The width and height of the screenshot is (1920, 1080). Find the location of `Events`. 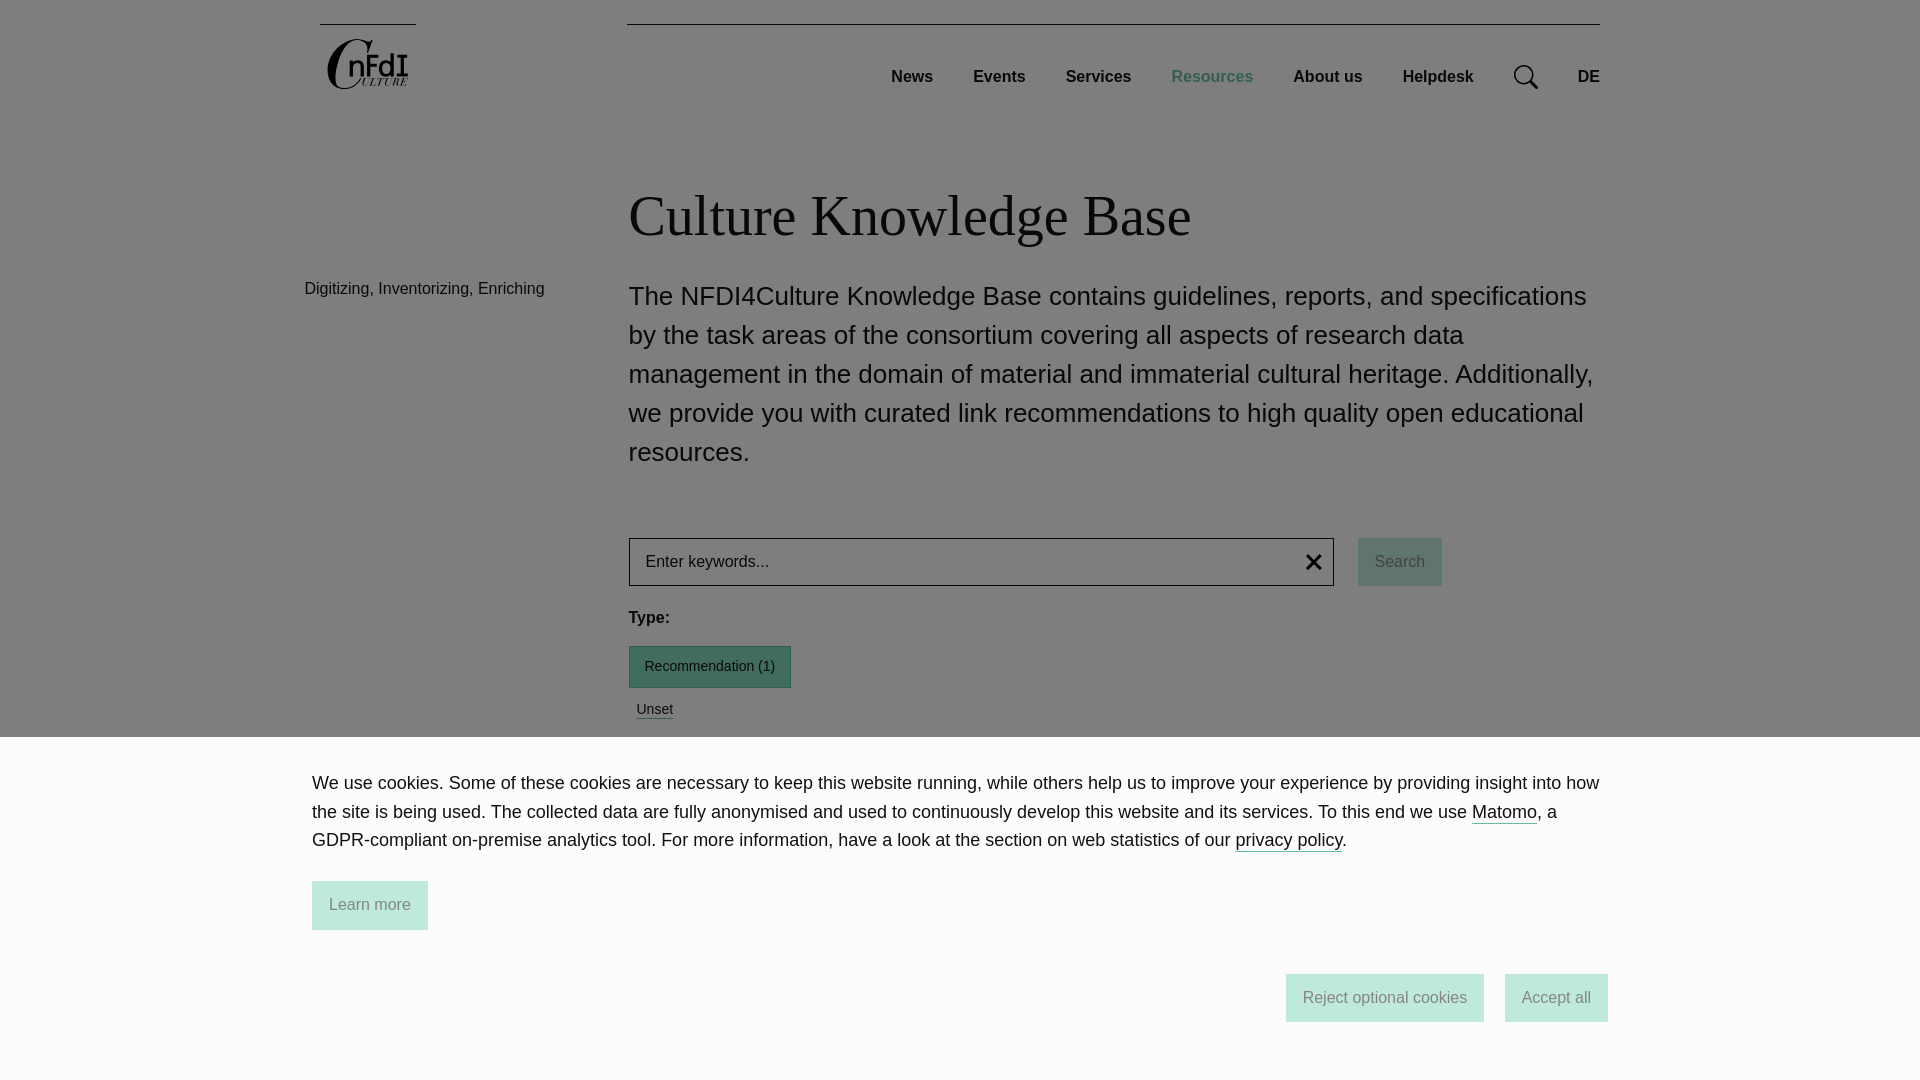

Events is located at coordinates (999, 76).